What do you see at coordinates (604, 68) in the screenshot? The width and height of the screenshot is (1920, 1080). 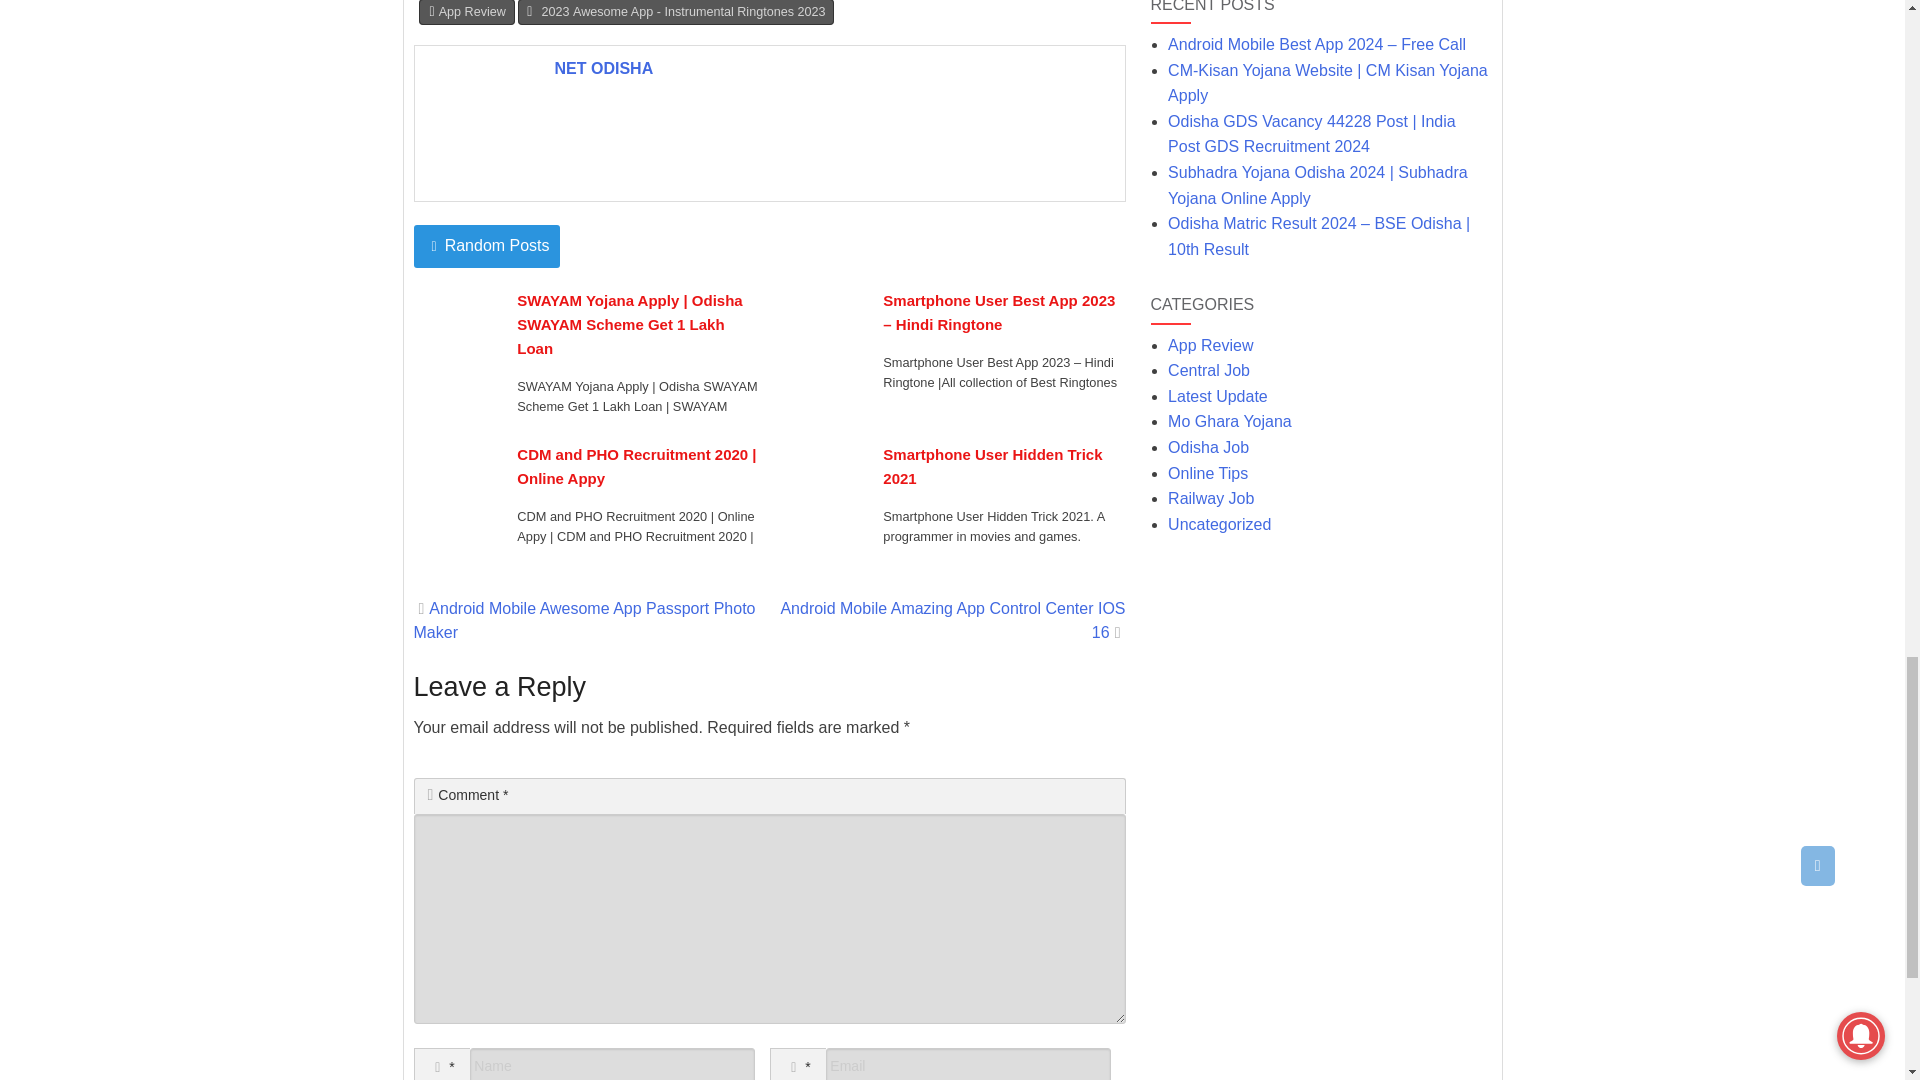 I see `NET ODISHA` at bounding box center [604, 68].